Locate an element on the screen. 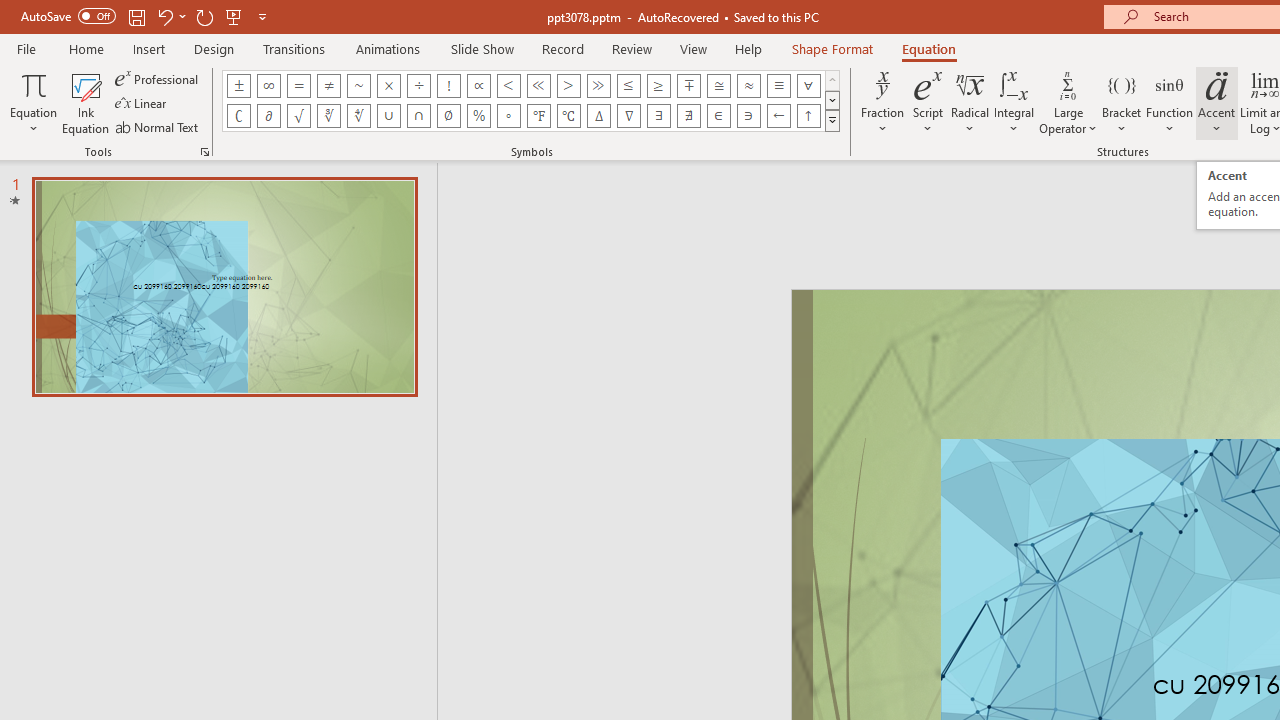 The width and height of the screenshot is (1280, 720). Equation Symbol Left Arrow is located at coordinates (778, 116).